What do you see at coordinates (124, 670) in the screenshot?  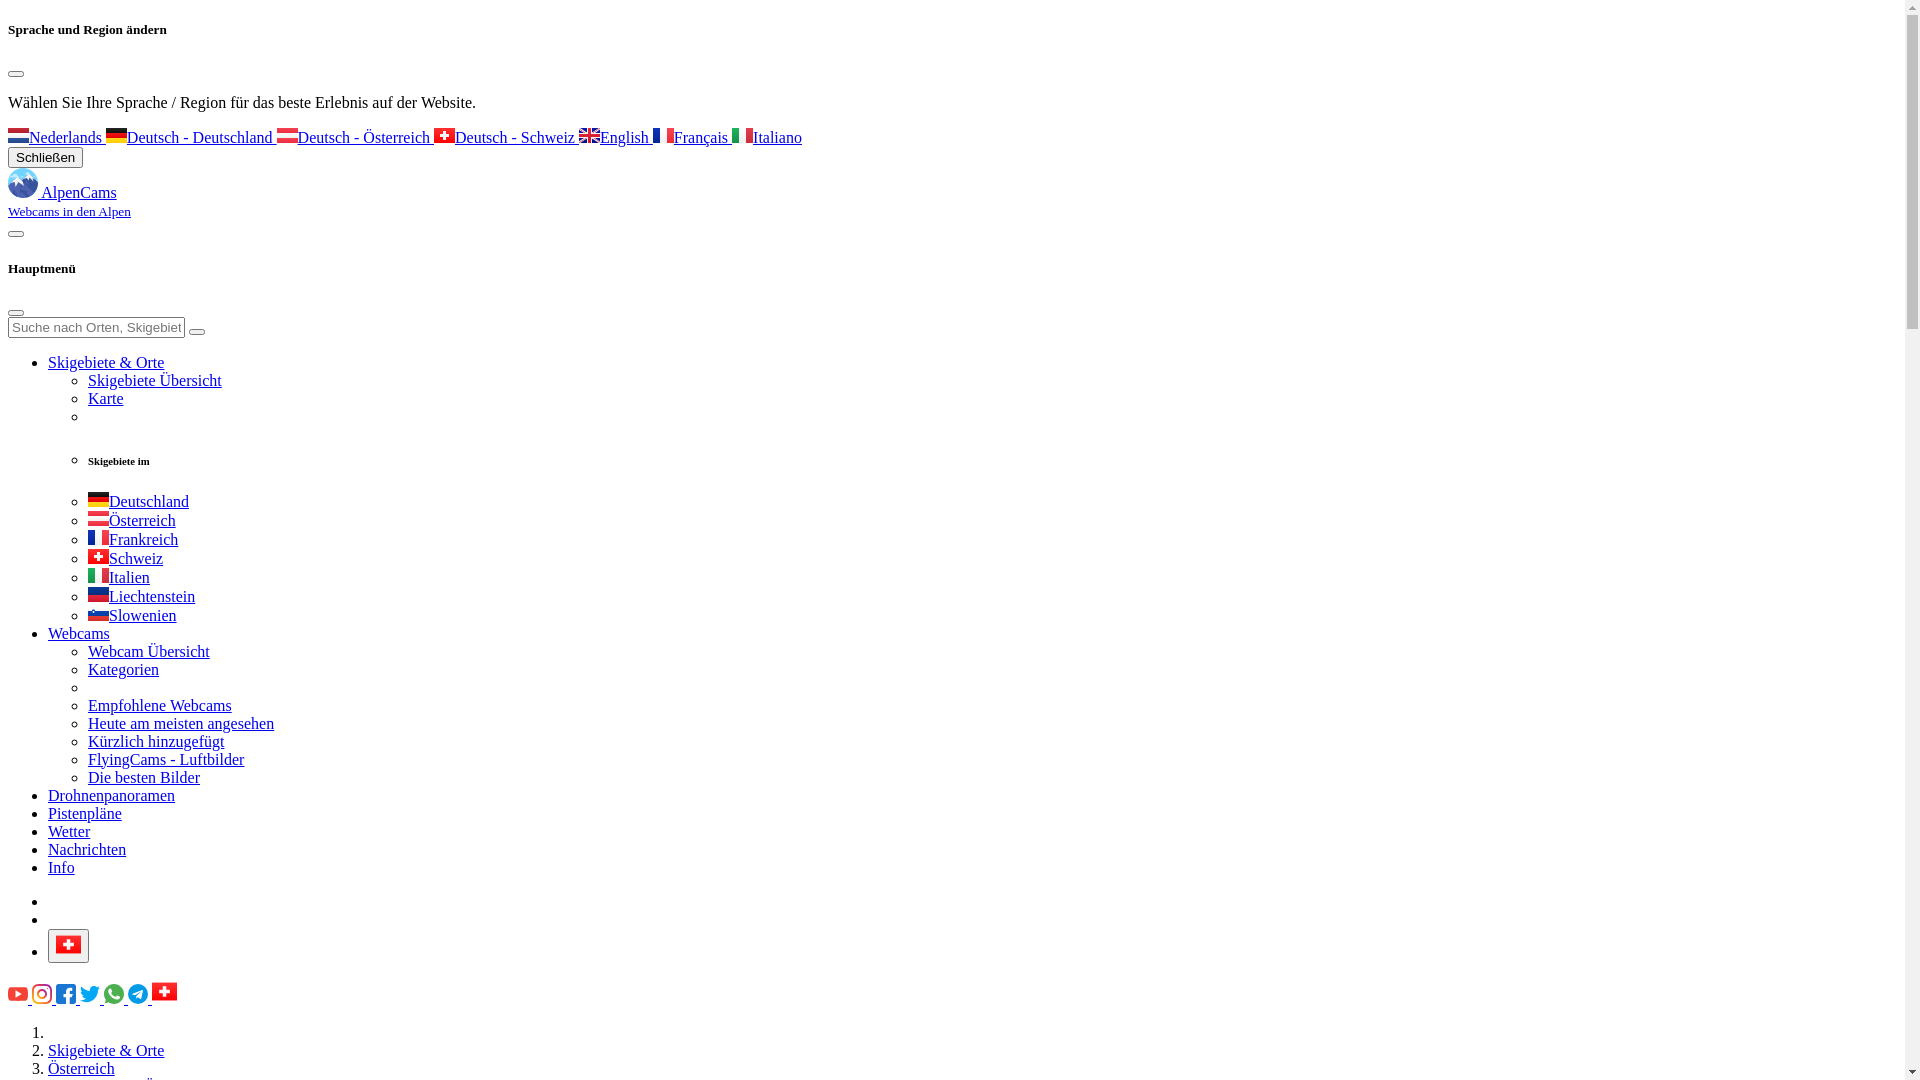 I see `Kategorien` at bounding box center [124, 670].